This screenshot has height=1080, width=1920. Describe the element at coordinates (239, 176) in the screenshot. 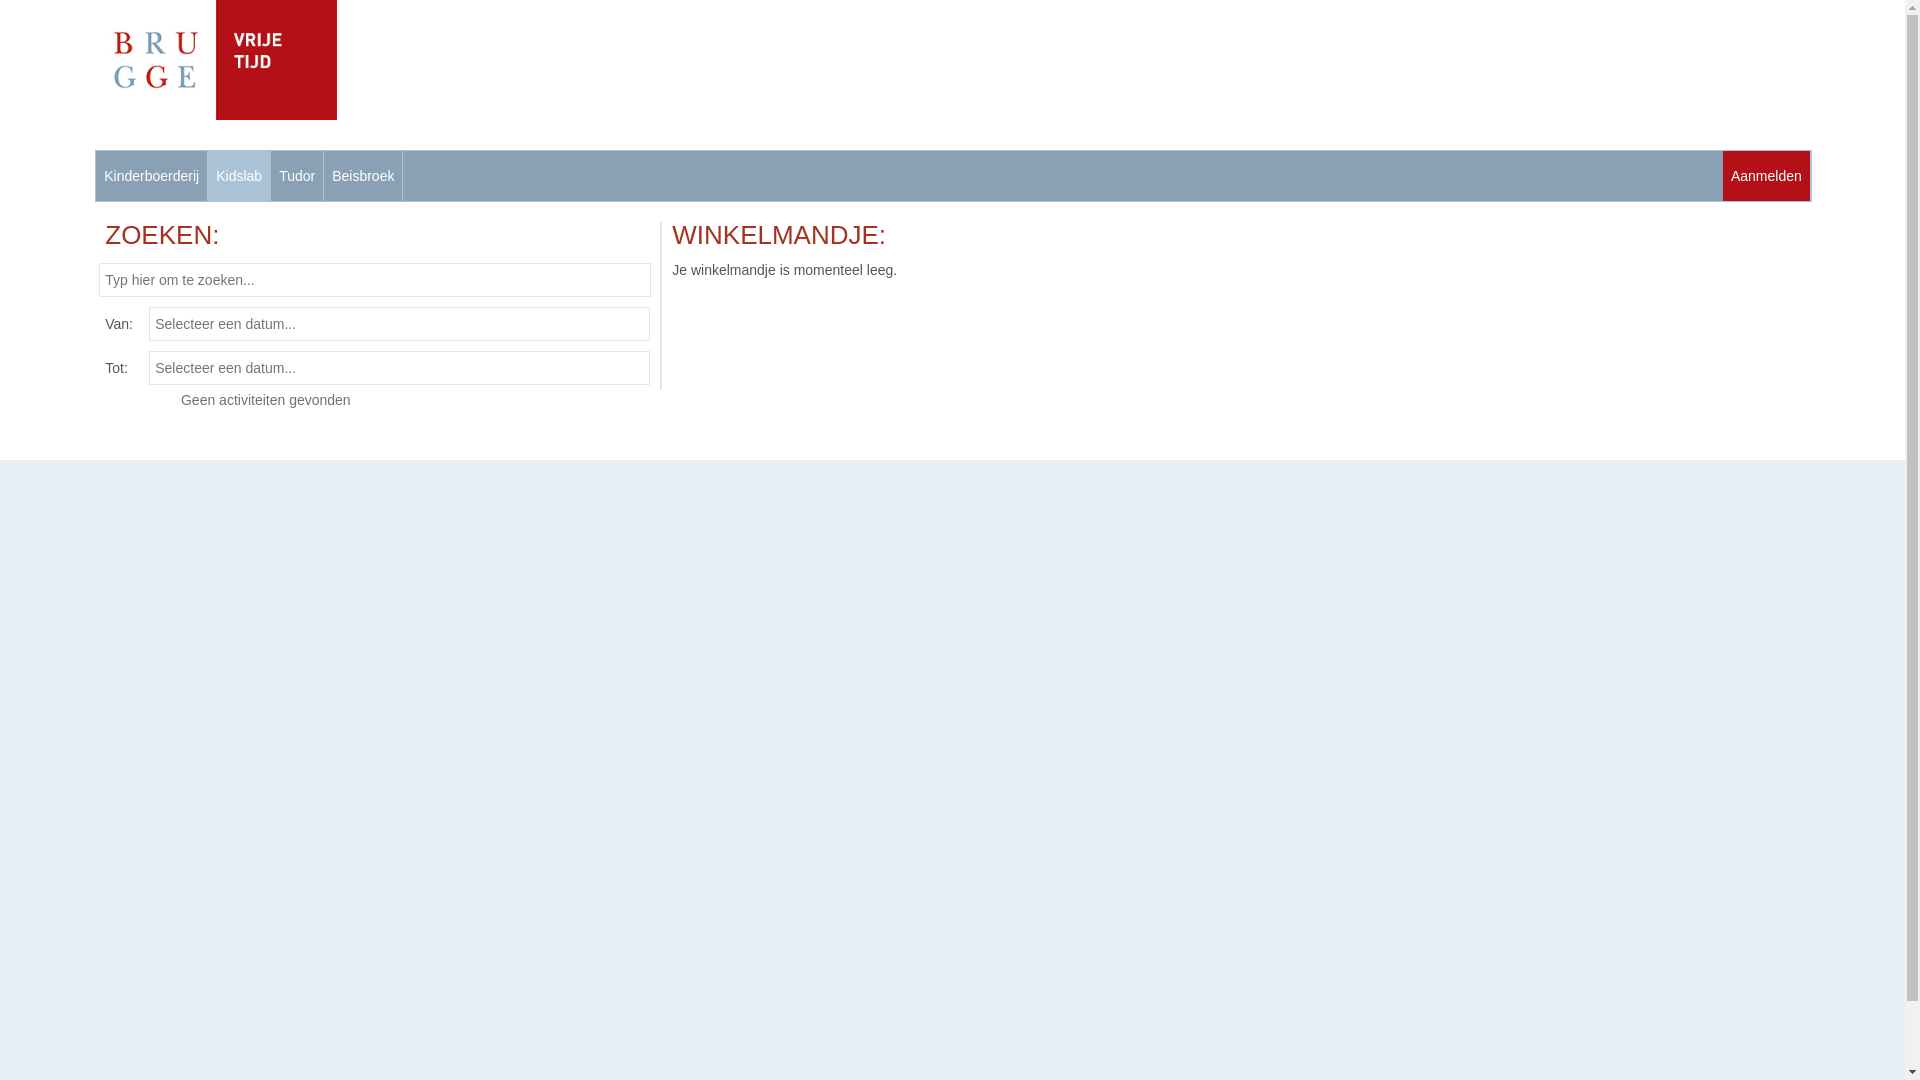

I see `Kidslab` at that location.